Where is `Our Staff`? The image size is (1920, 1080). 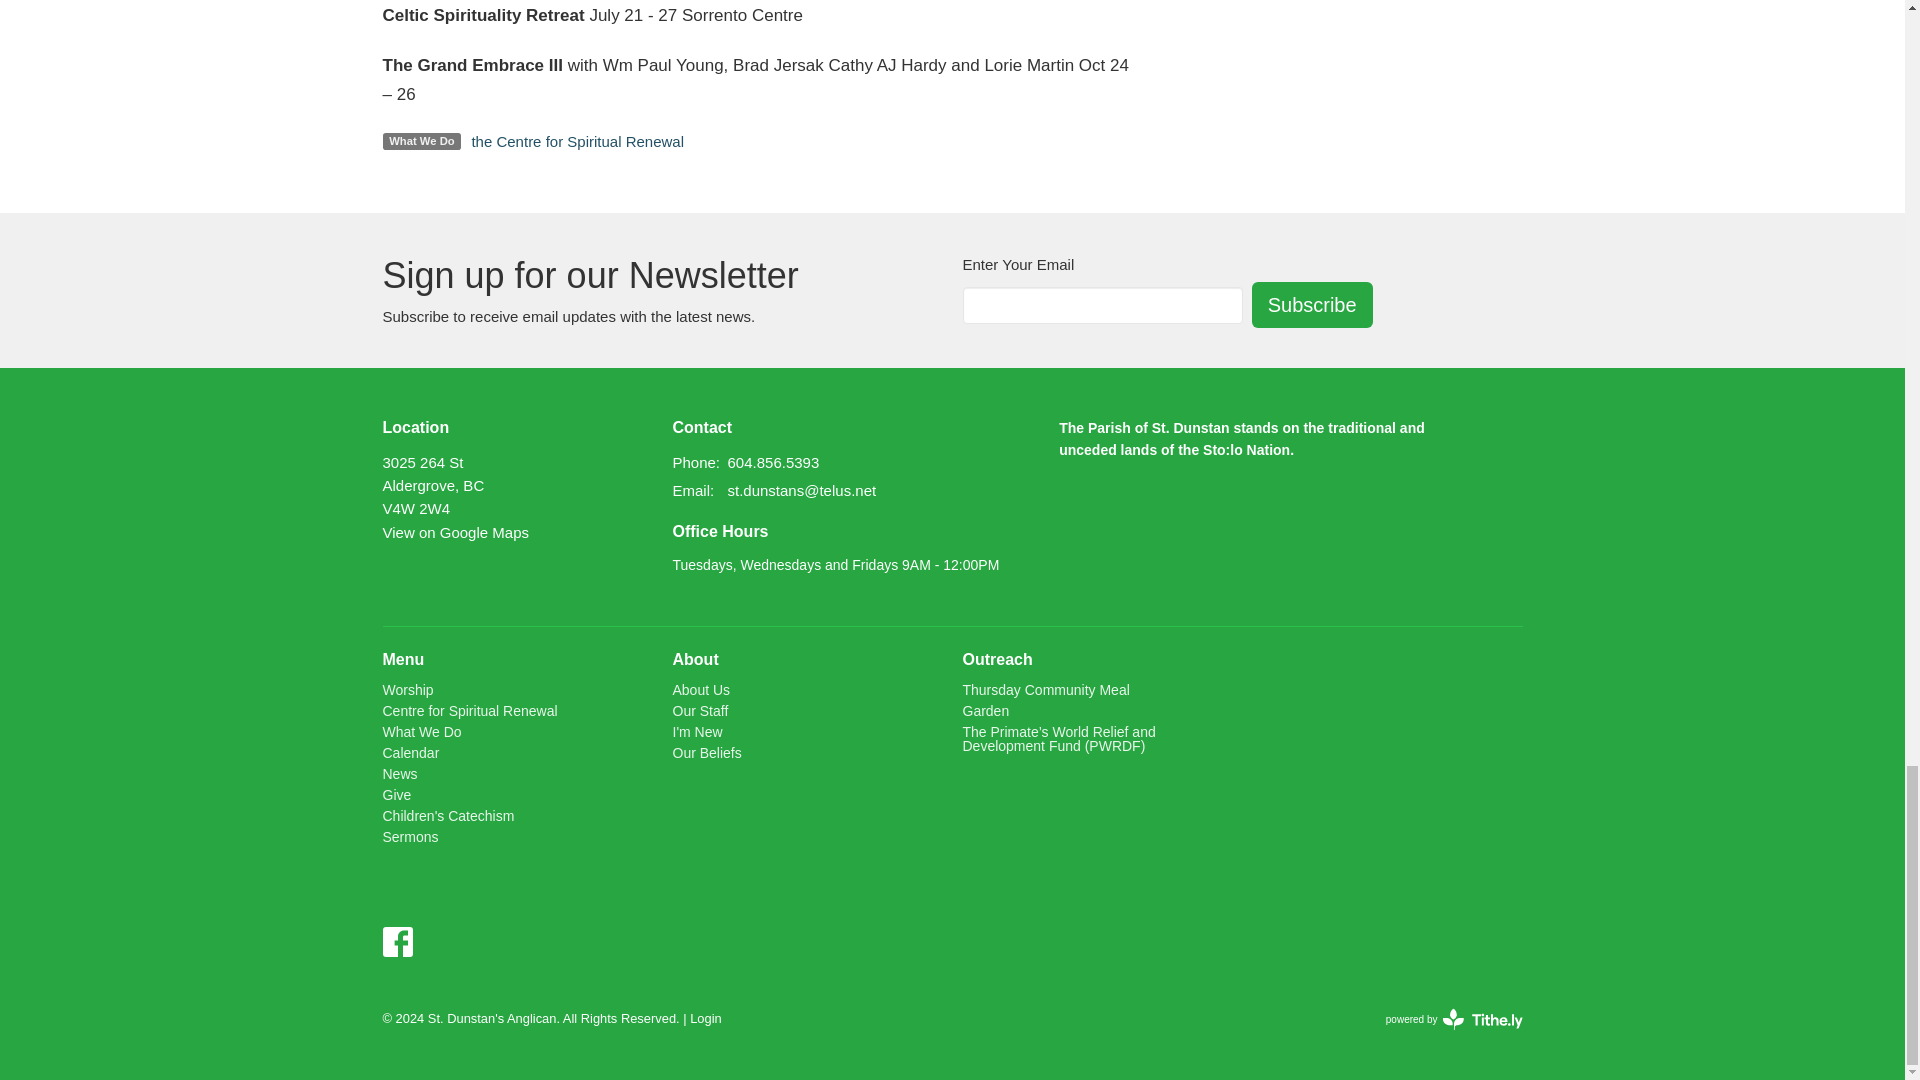 Our Staff is located at coordinates (700, 711).